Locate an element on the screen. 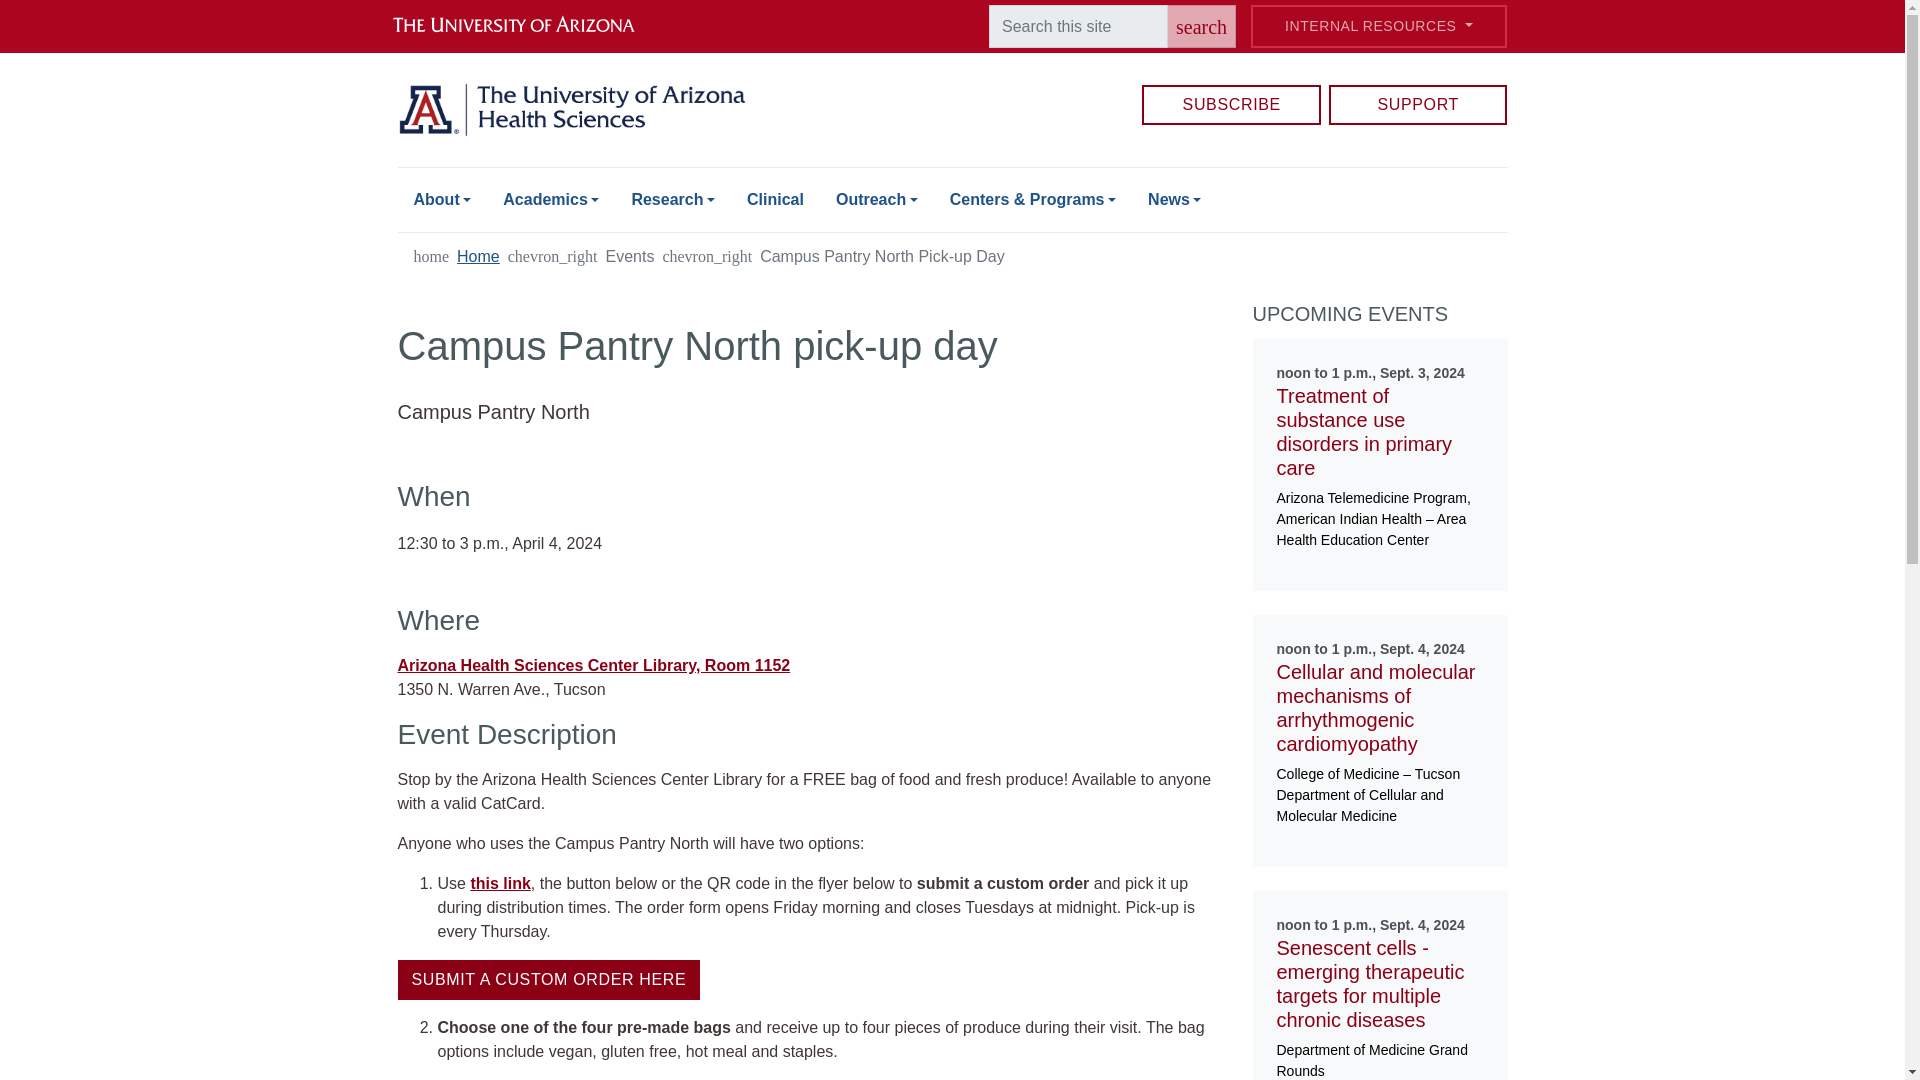 The image size is (1920, 1080). Enter the terms you wish to search for. is located at coordinates (1078, 26).